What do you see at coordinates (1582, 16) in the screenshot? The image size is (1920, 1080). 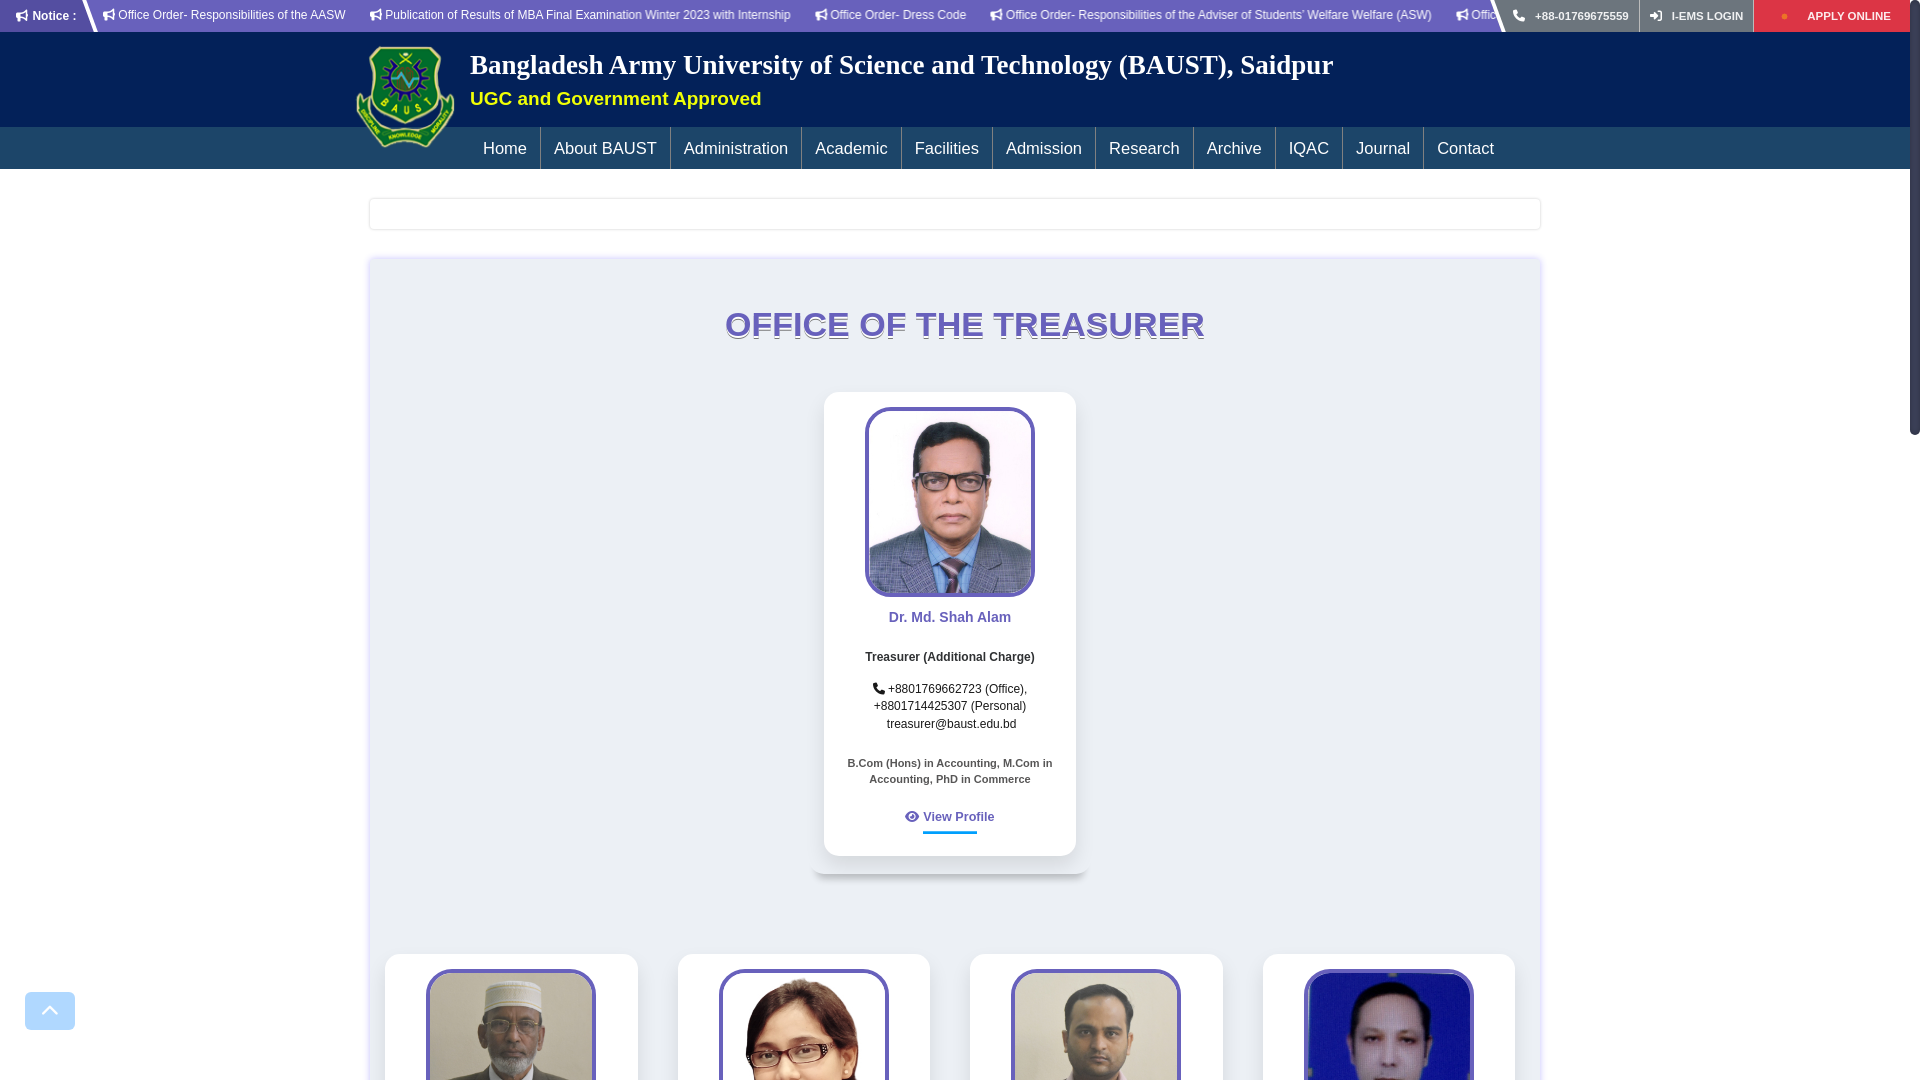 I see `+88-01769675559` at bounding box center [1582, 16].